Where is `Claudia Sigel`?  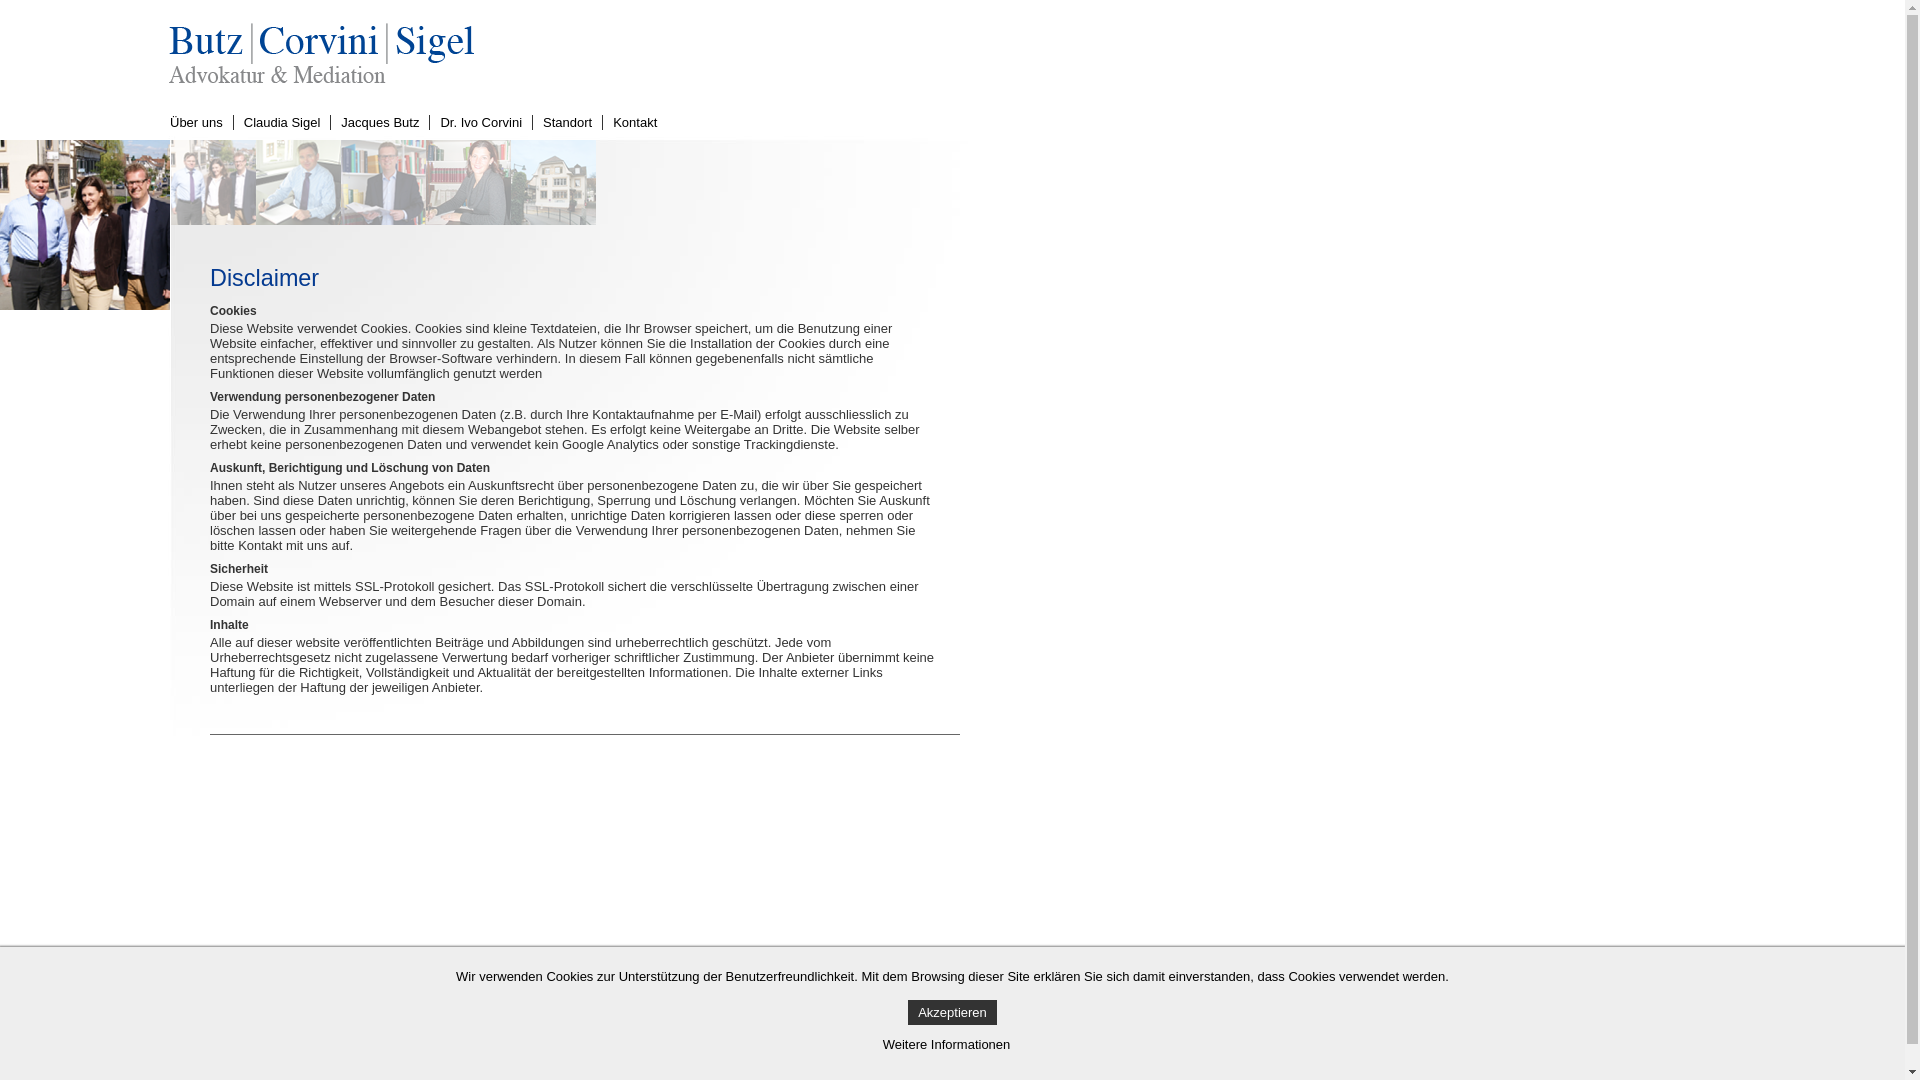 Claudia Sigel is located at coordinates (283, 122).